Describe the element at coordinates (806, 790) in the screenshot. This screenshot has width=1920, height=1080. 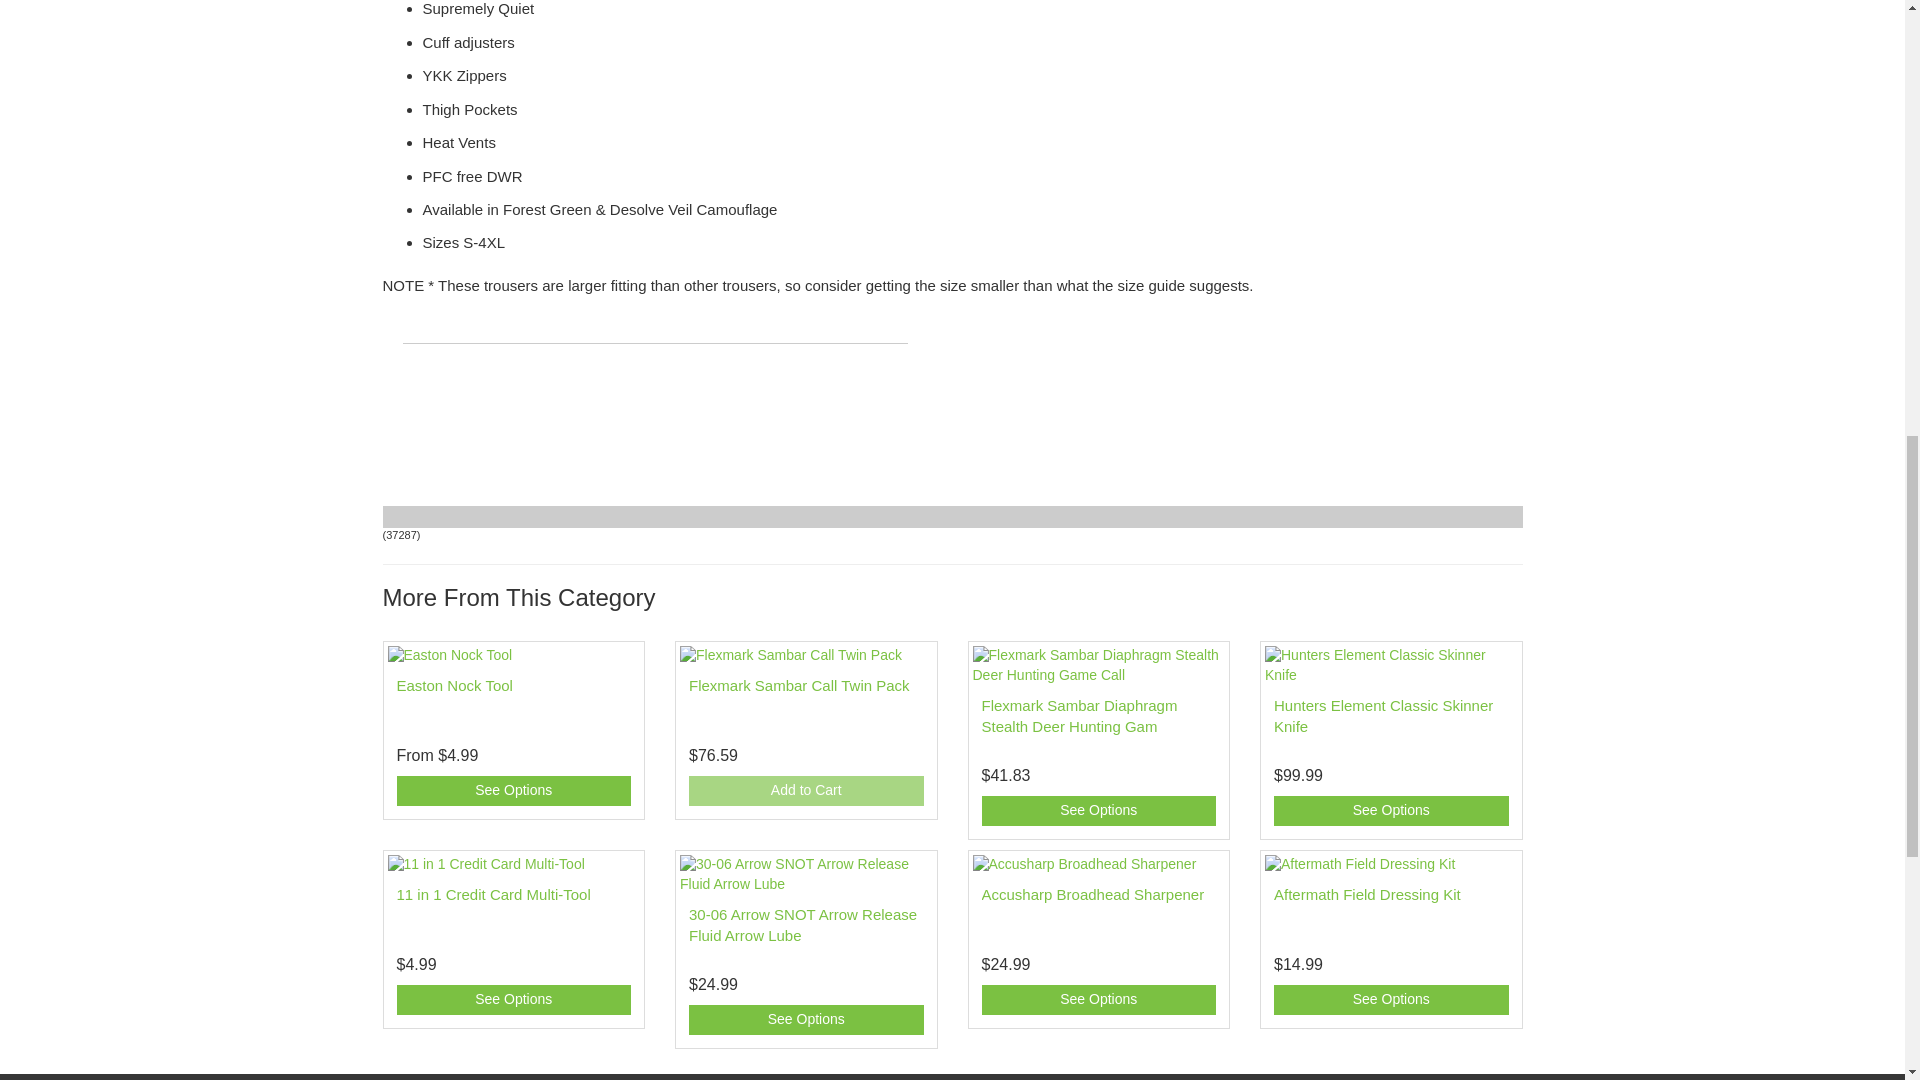
I see `Add to Cart` at that location.